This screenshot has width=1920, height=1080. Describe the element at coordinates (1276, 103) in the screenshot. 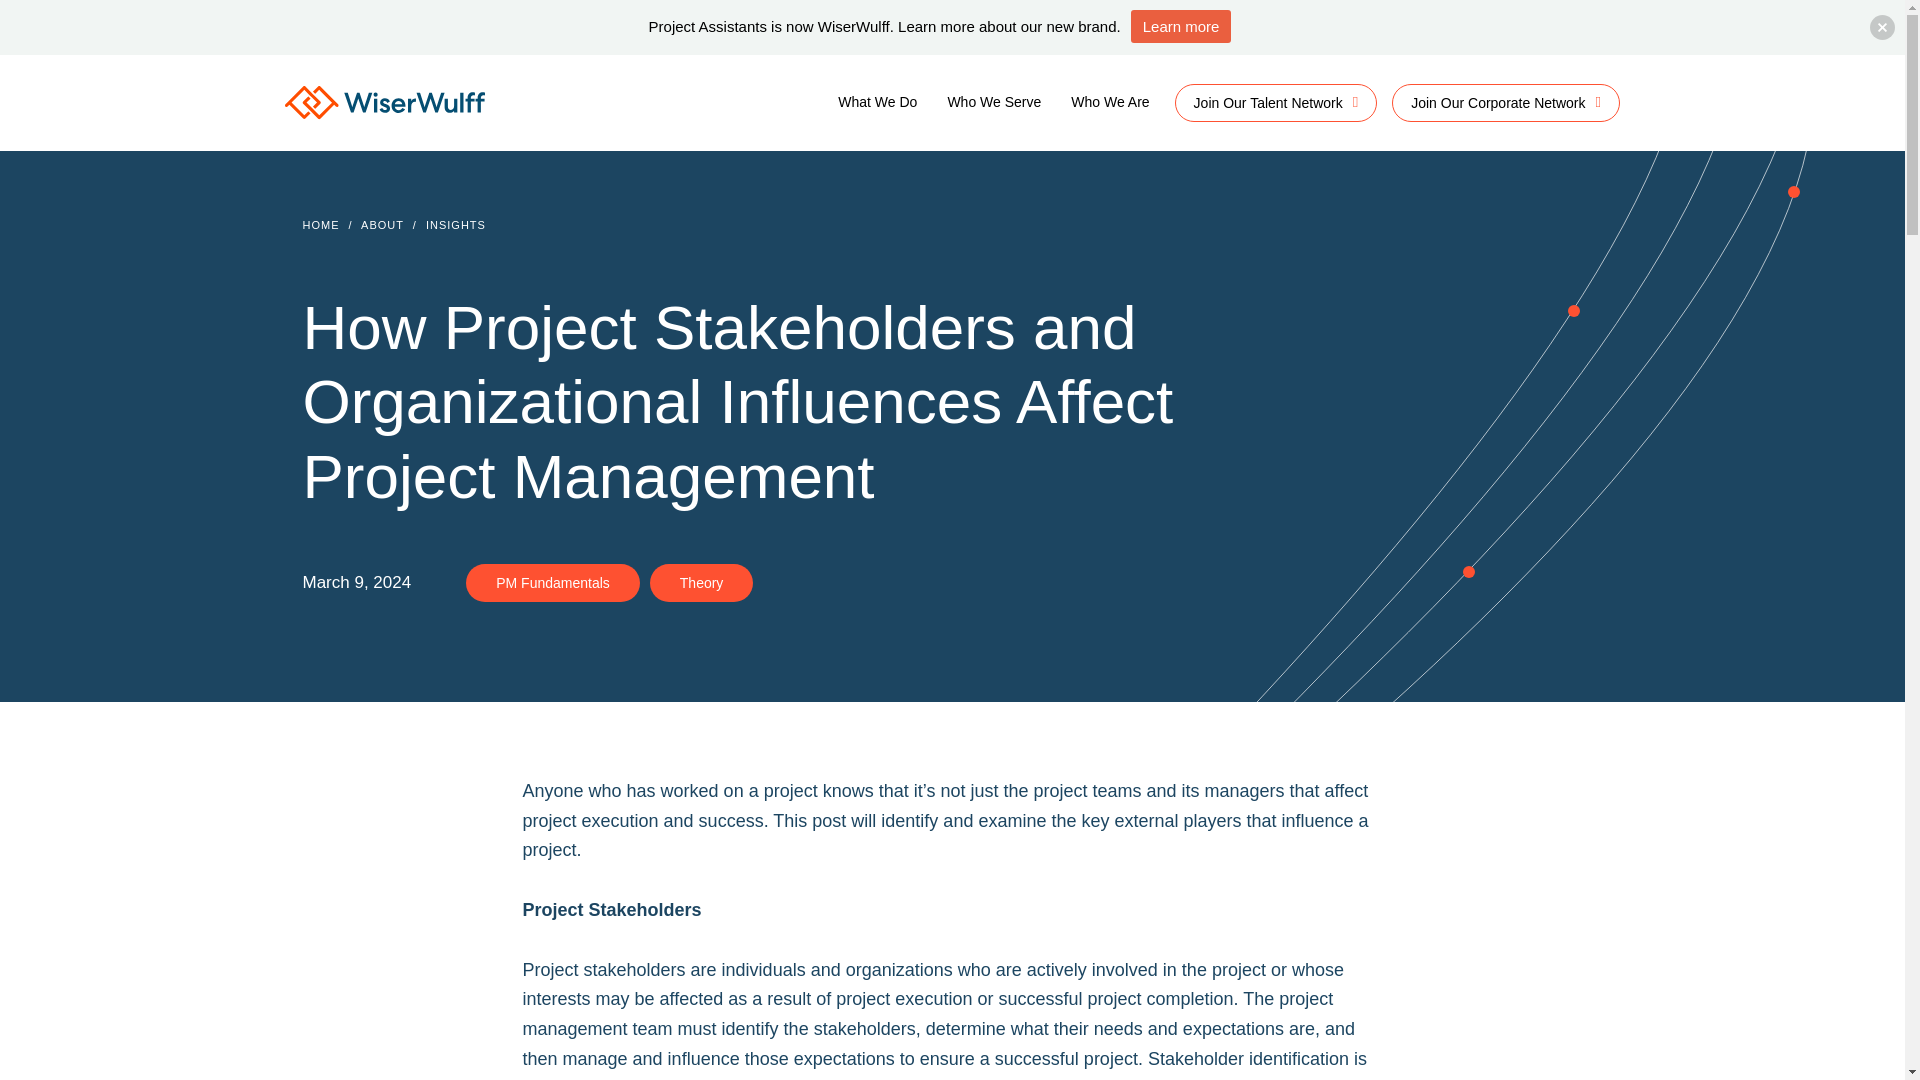

I see `Join Our Talent Network` at that location.